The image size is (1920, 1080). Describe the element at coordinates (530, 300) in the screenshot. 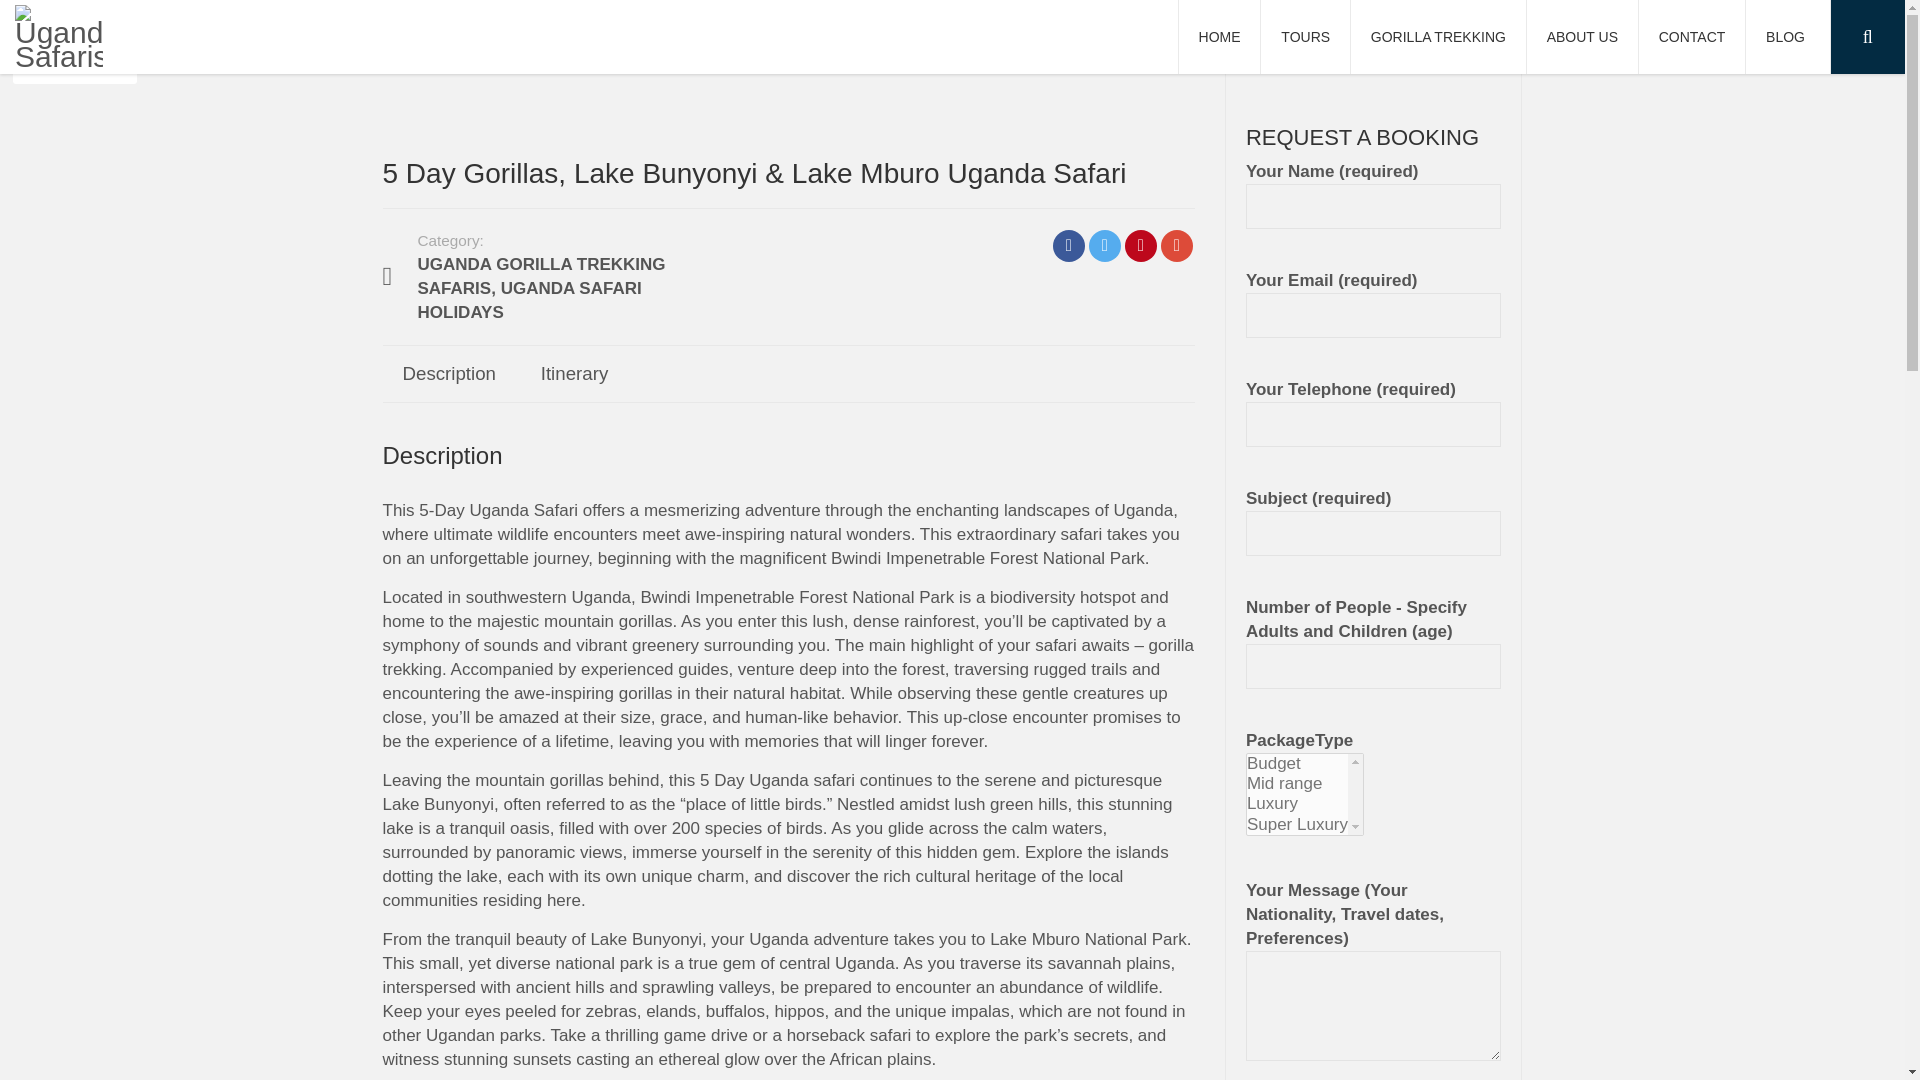

I see `UGANDA SAFARI HOLIDAYS` at that location.